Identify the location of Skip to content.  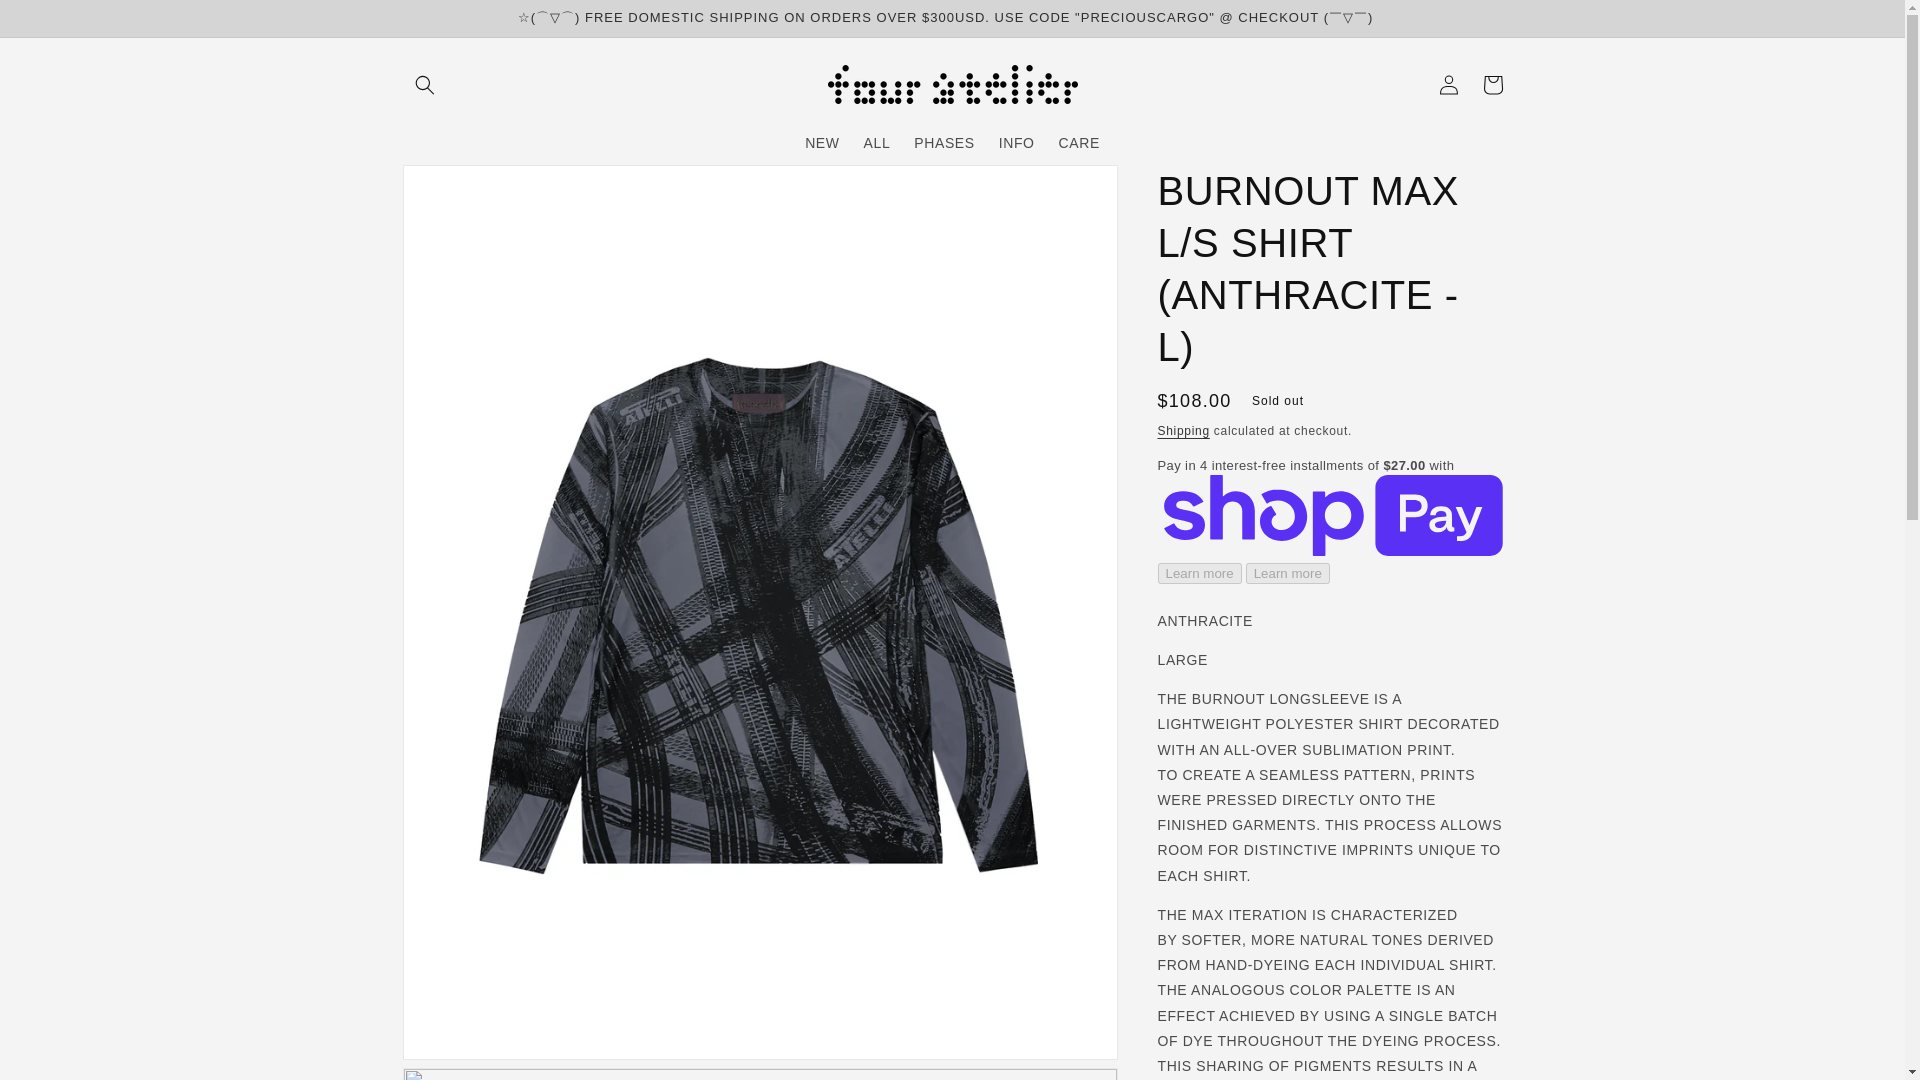
(61, 24).